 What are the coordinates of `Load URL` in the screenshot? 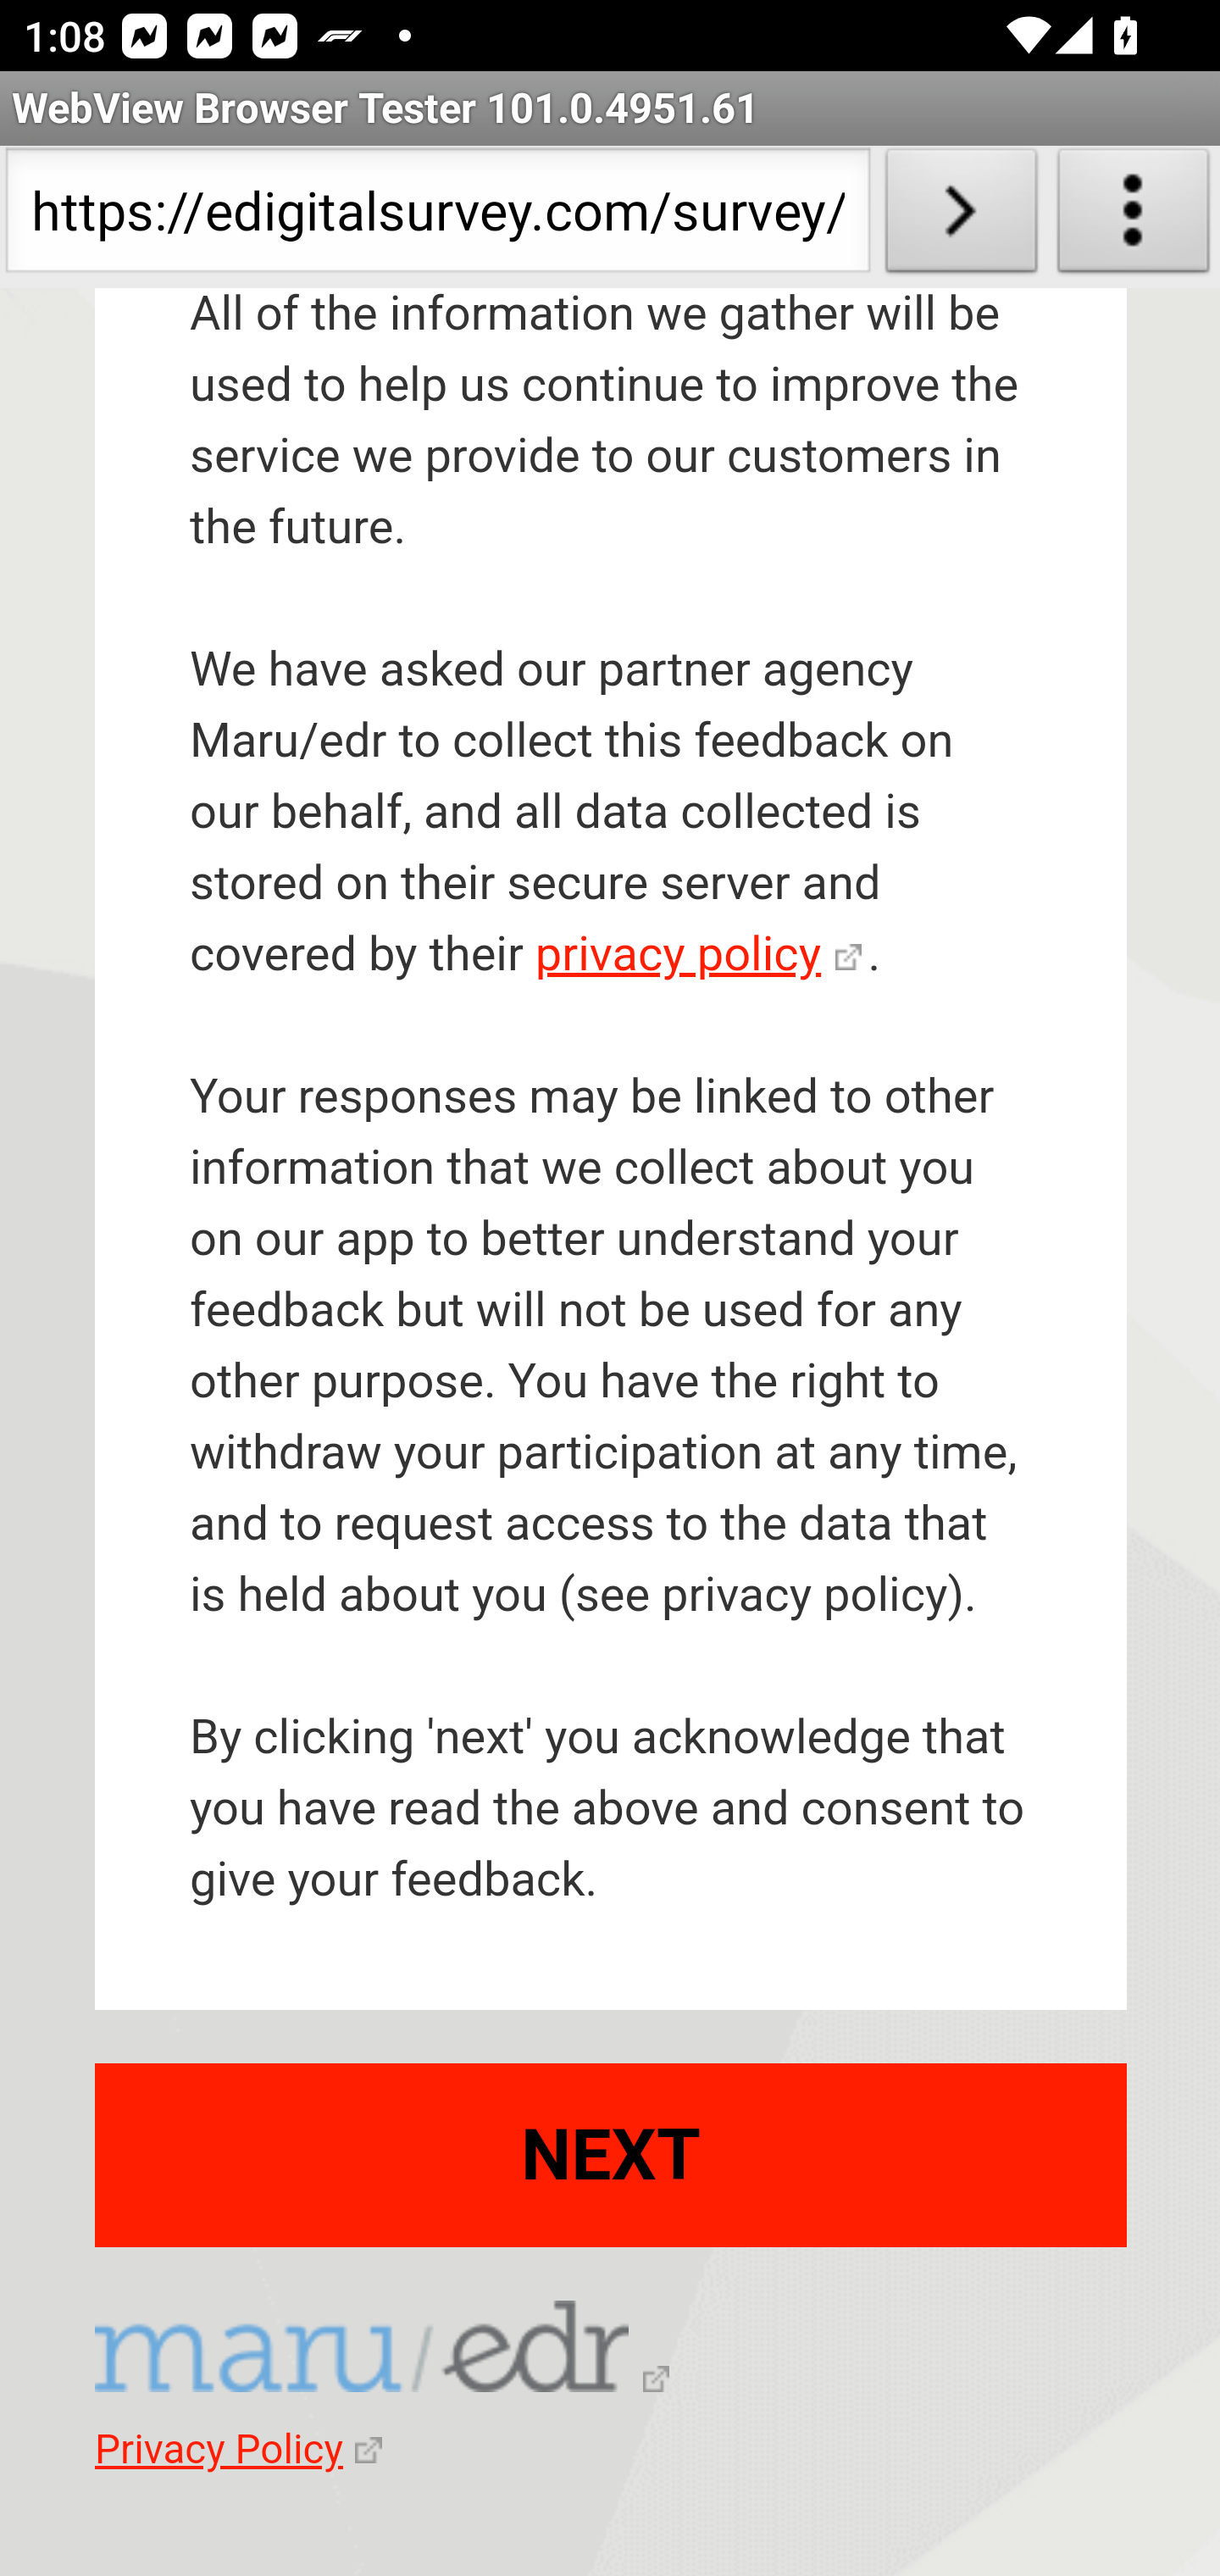 It's located at (961, 217).